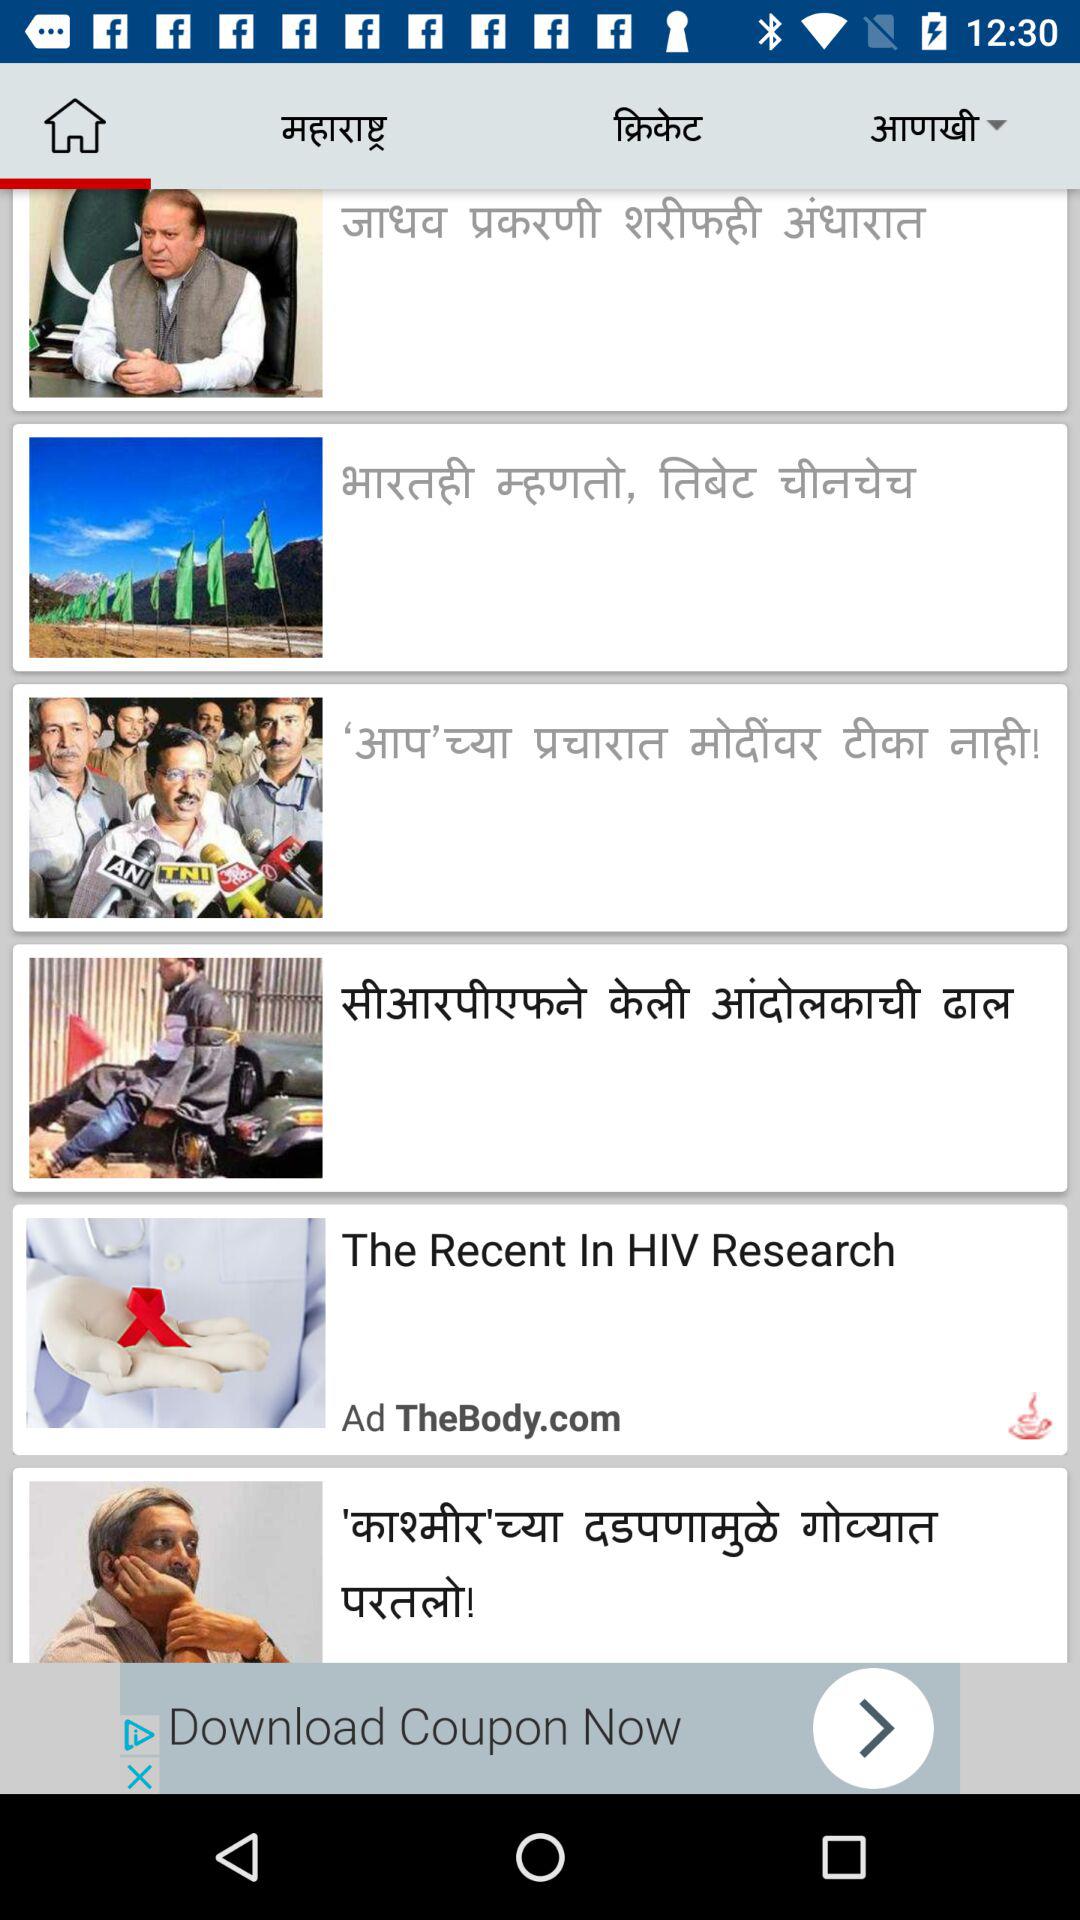 Image resolution: width=1080 pixels, height=1920 pixels. What do you see at coordinates (540, 1728) in the screenshot?
I see `opens advertisement` at bounding box center [540, 1728].